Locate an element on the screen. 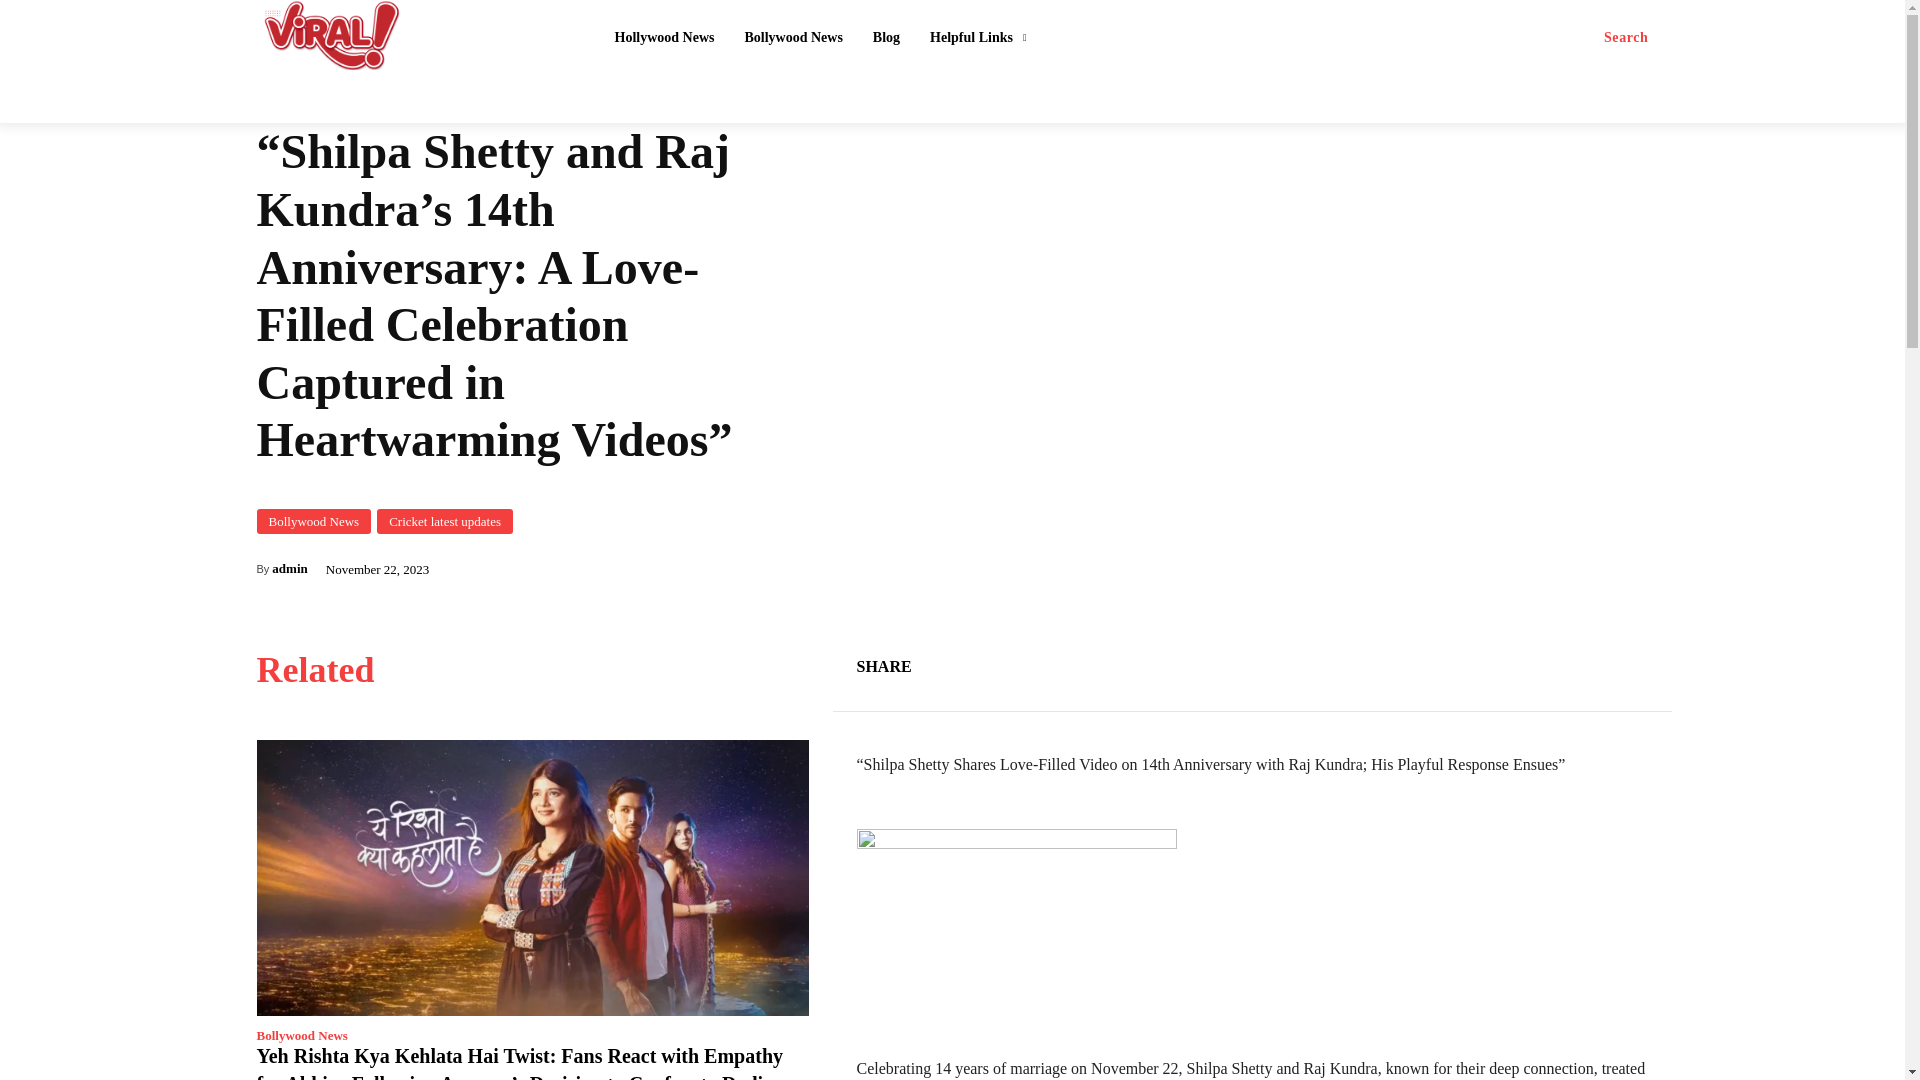  Hollywood News is located at coordinates (664, 38).